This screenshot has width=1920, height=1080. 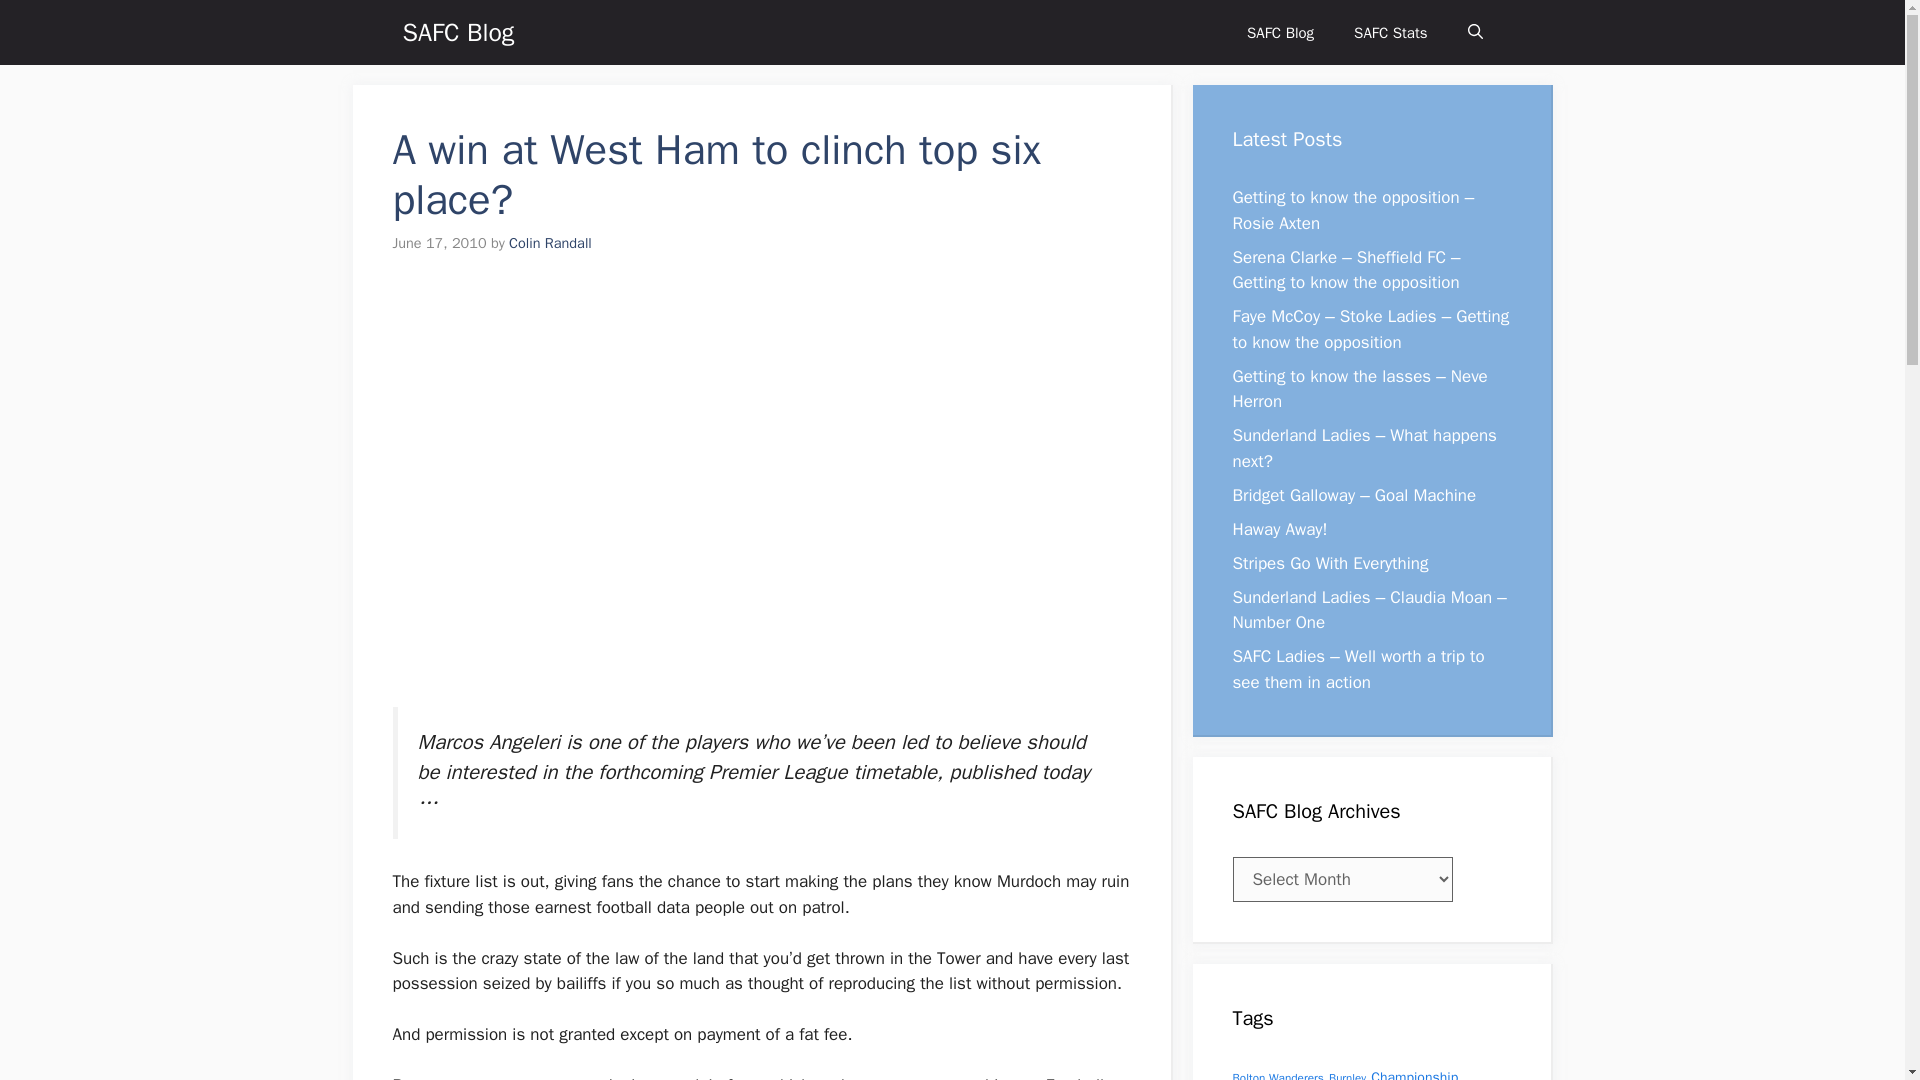 What do you see at coordinates (1346, 1076) in the screenshot?
I see `Burnley` at bounding box center [1346, 1076].